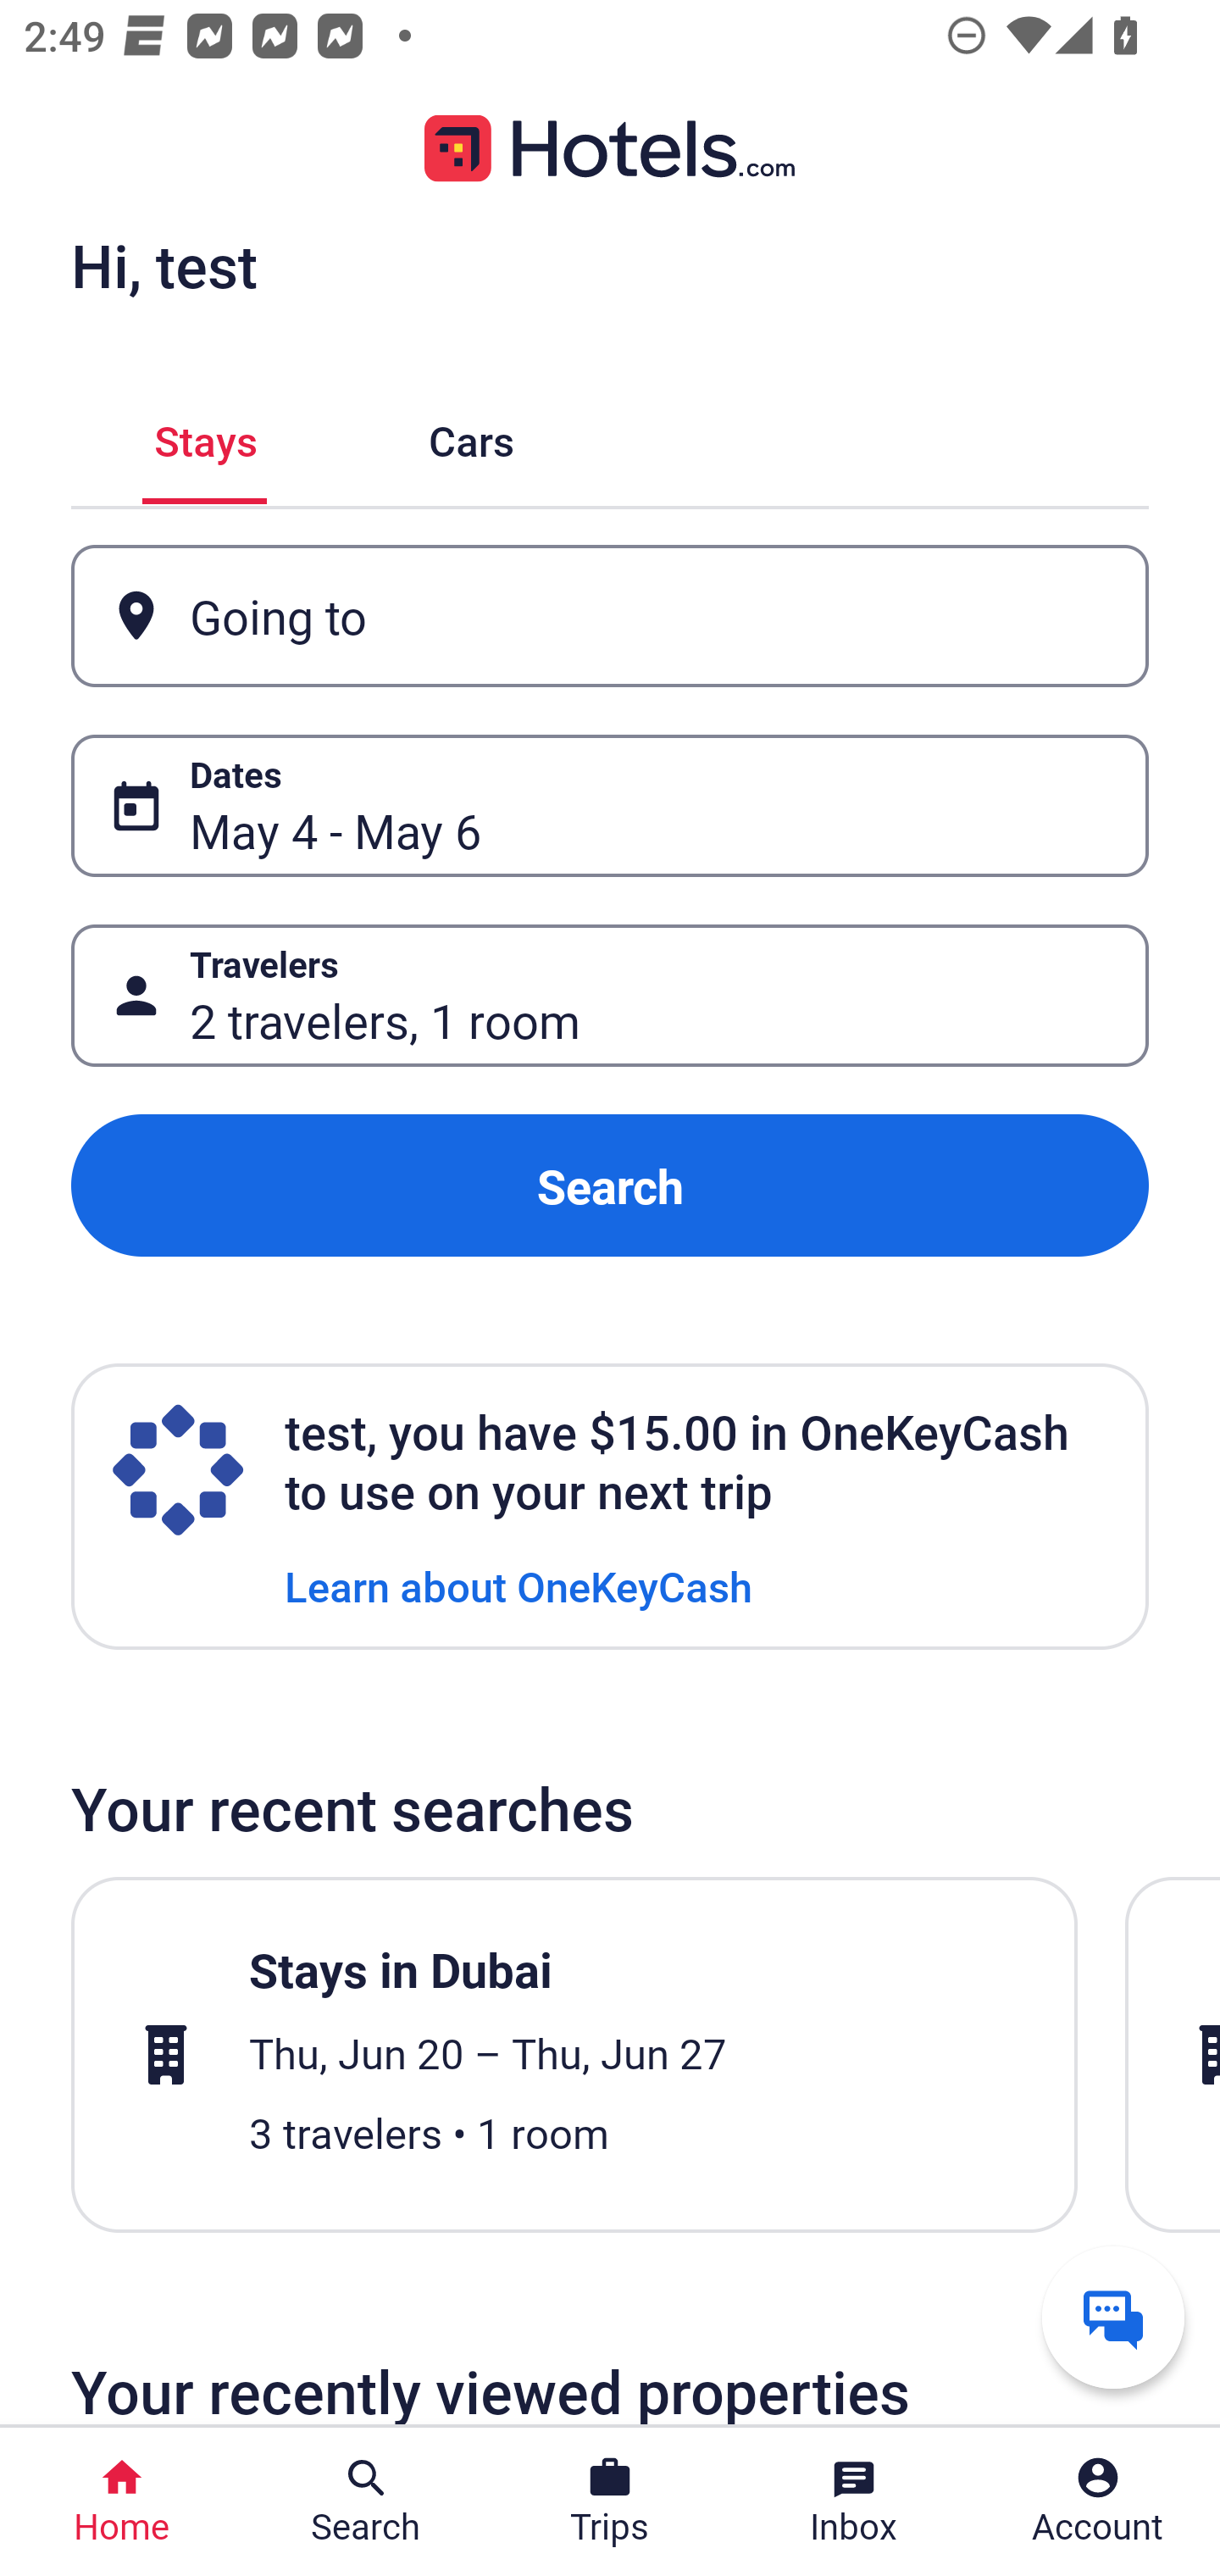  Describe the element at coordinates (610, 2501) in the screenshot. I see `Trips Trips Button` at that location.